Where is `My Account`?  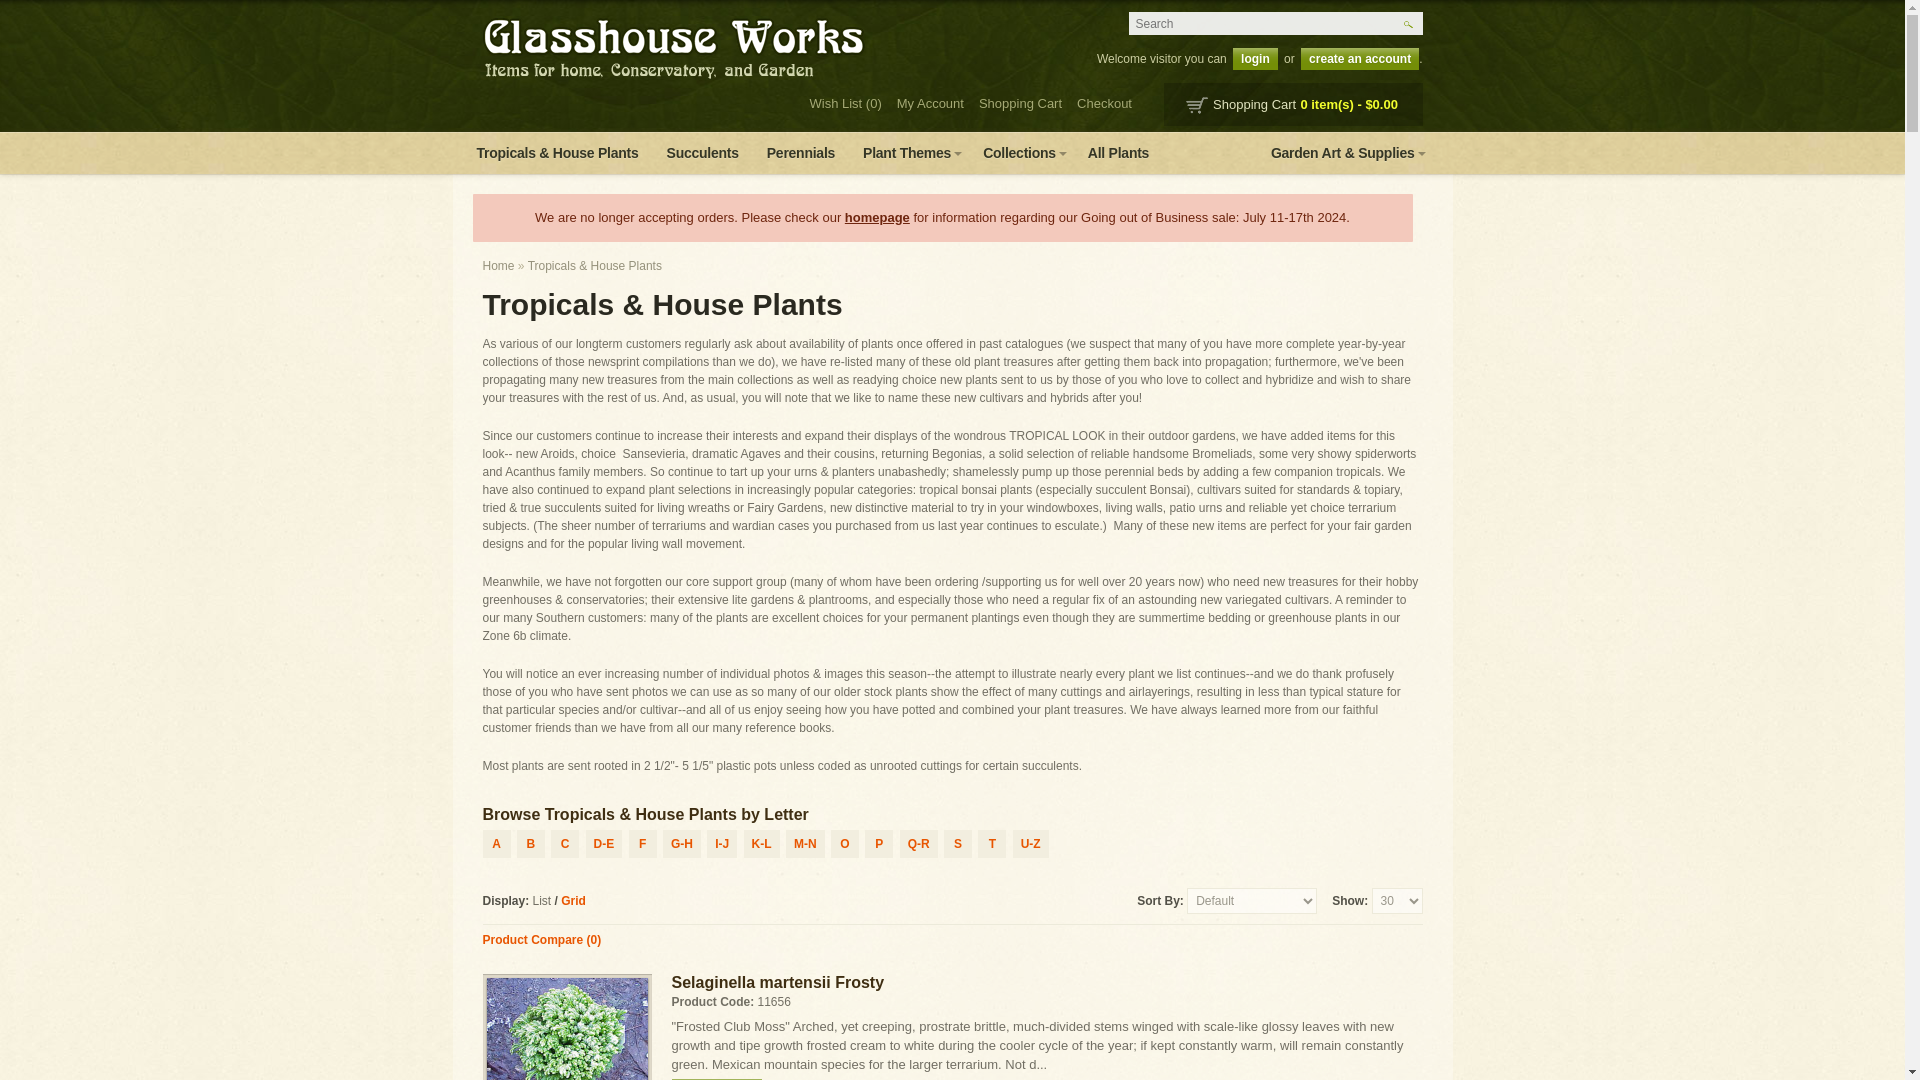
My Account is located at coordinates (926, 104).